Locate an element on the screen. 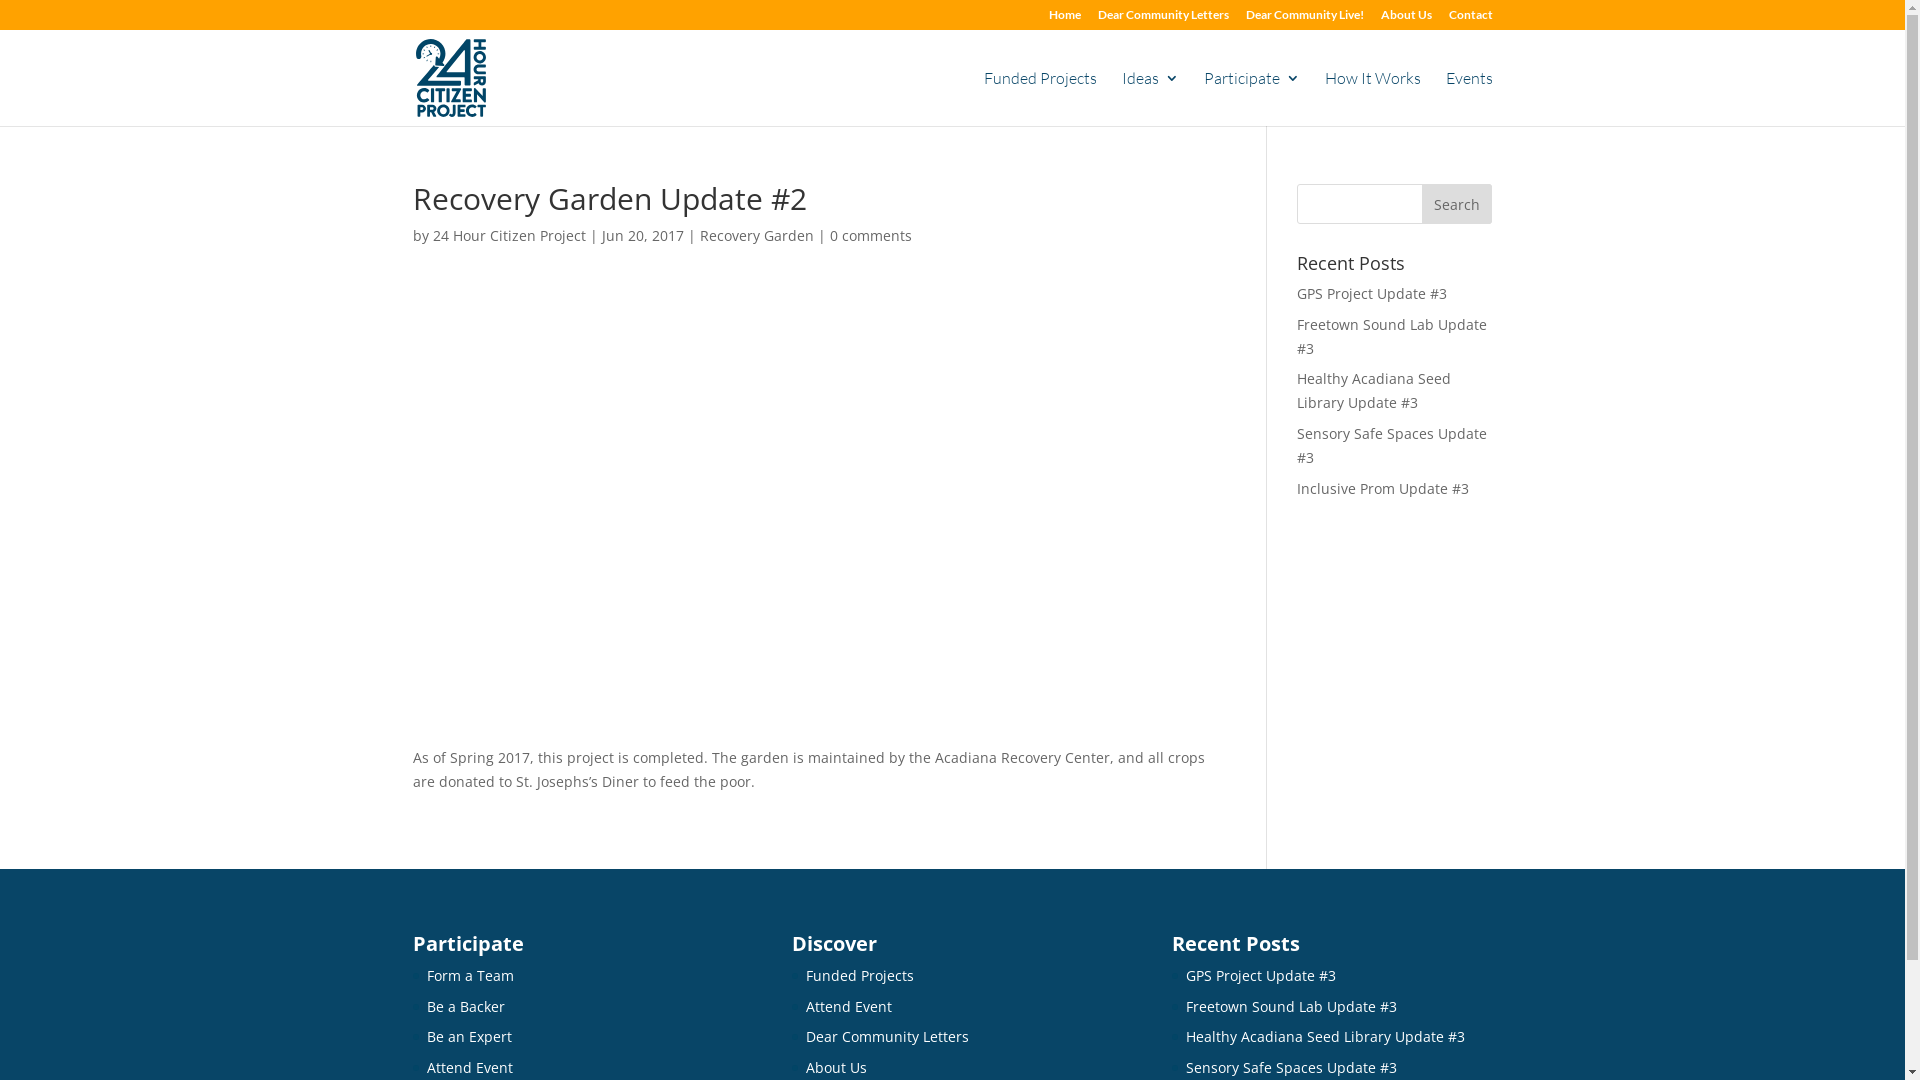  Dear Community Letters is located at coordinates (1164, 20).